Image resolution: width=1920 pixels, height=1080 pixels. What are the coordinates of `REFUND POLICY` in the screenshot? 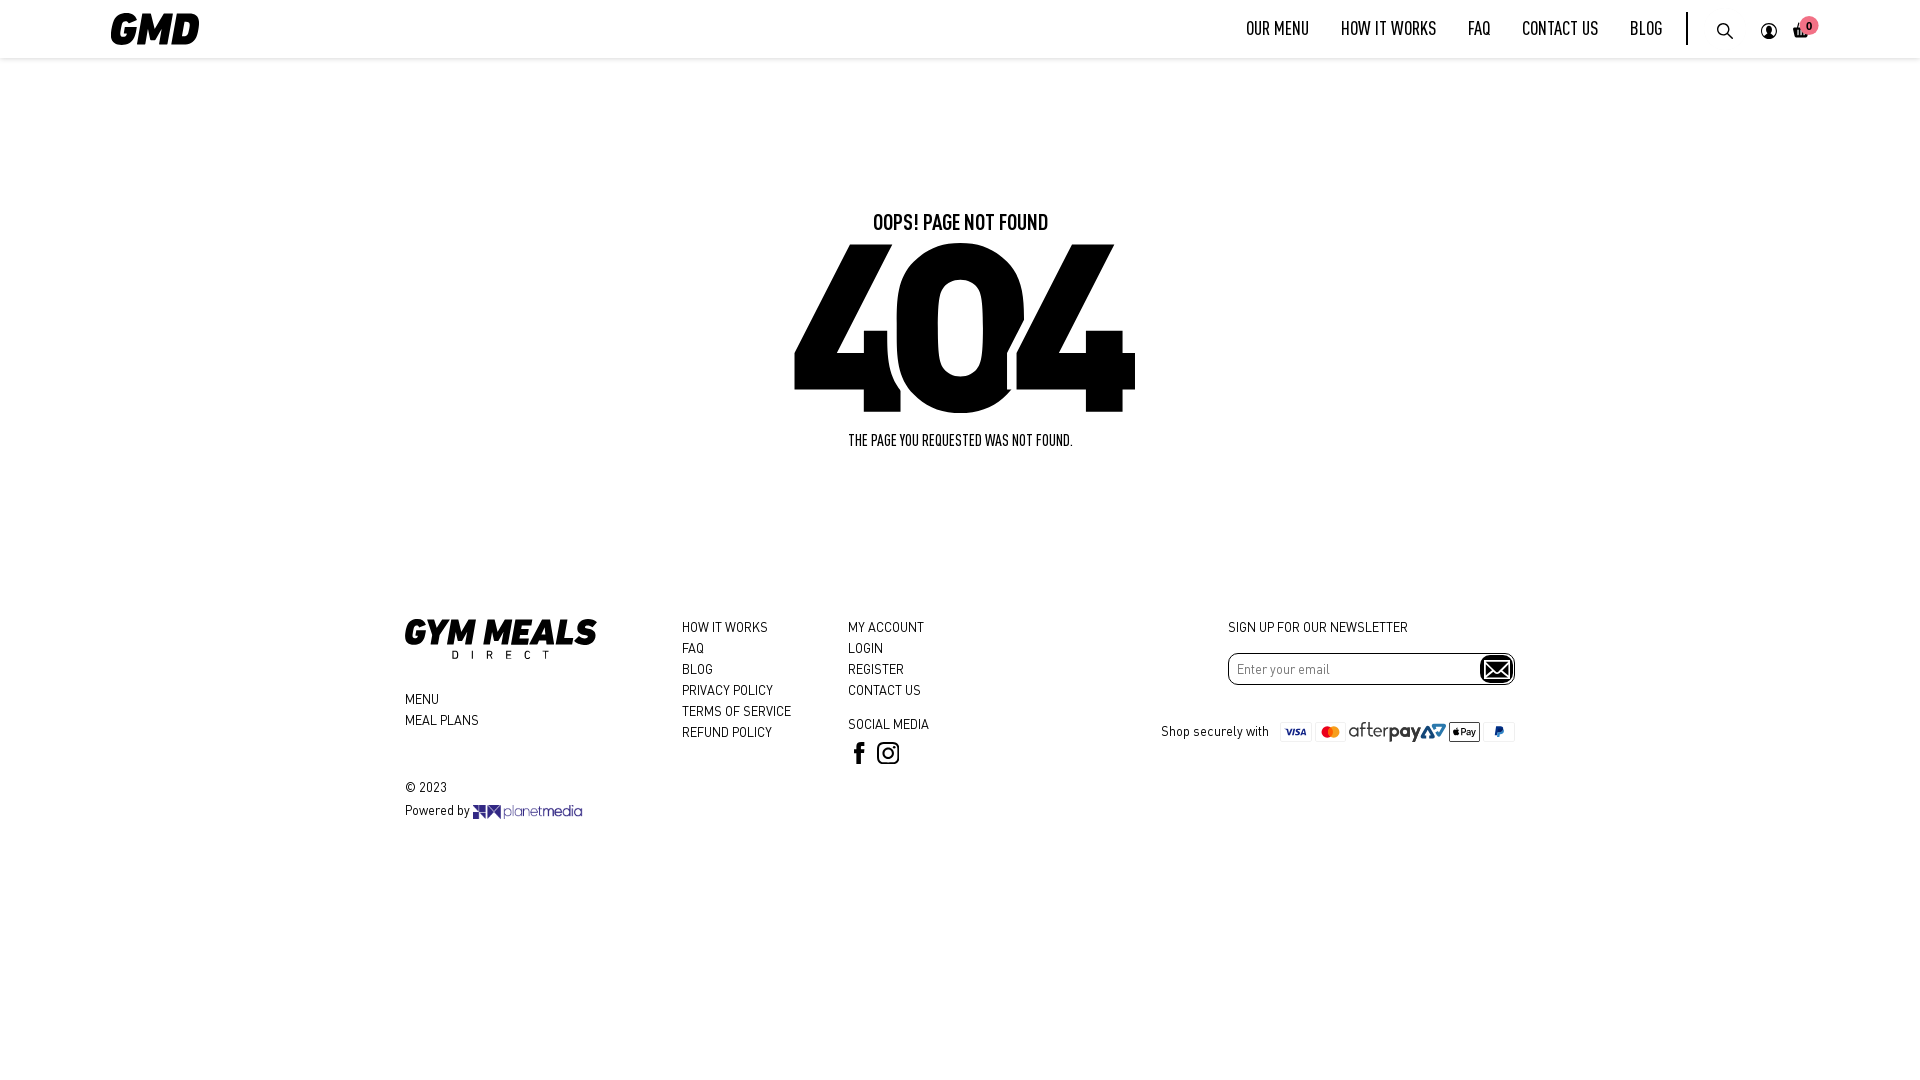 It's located at (727, 732).